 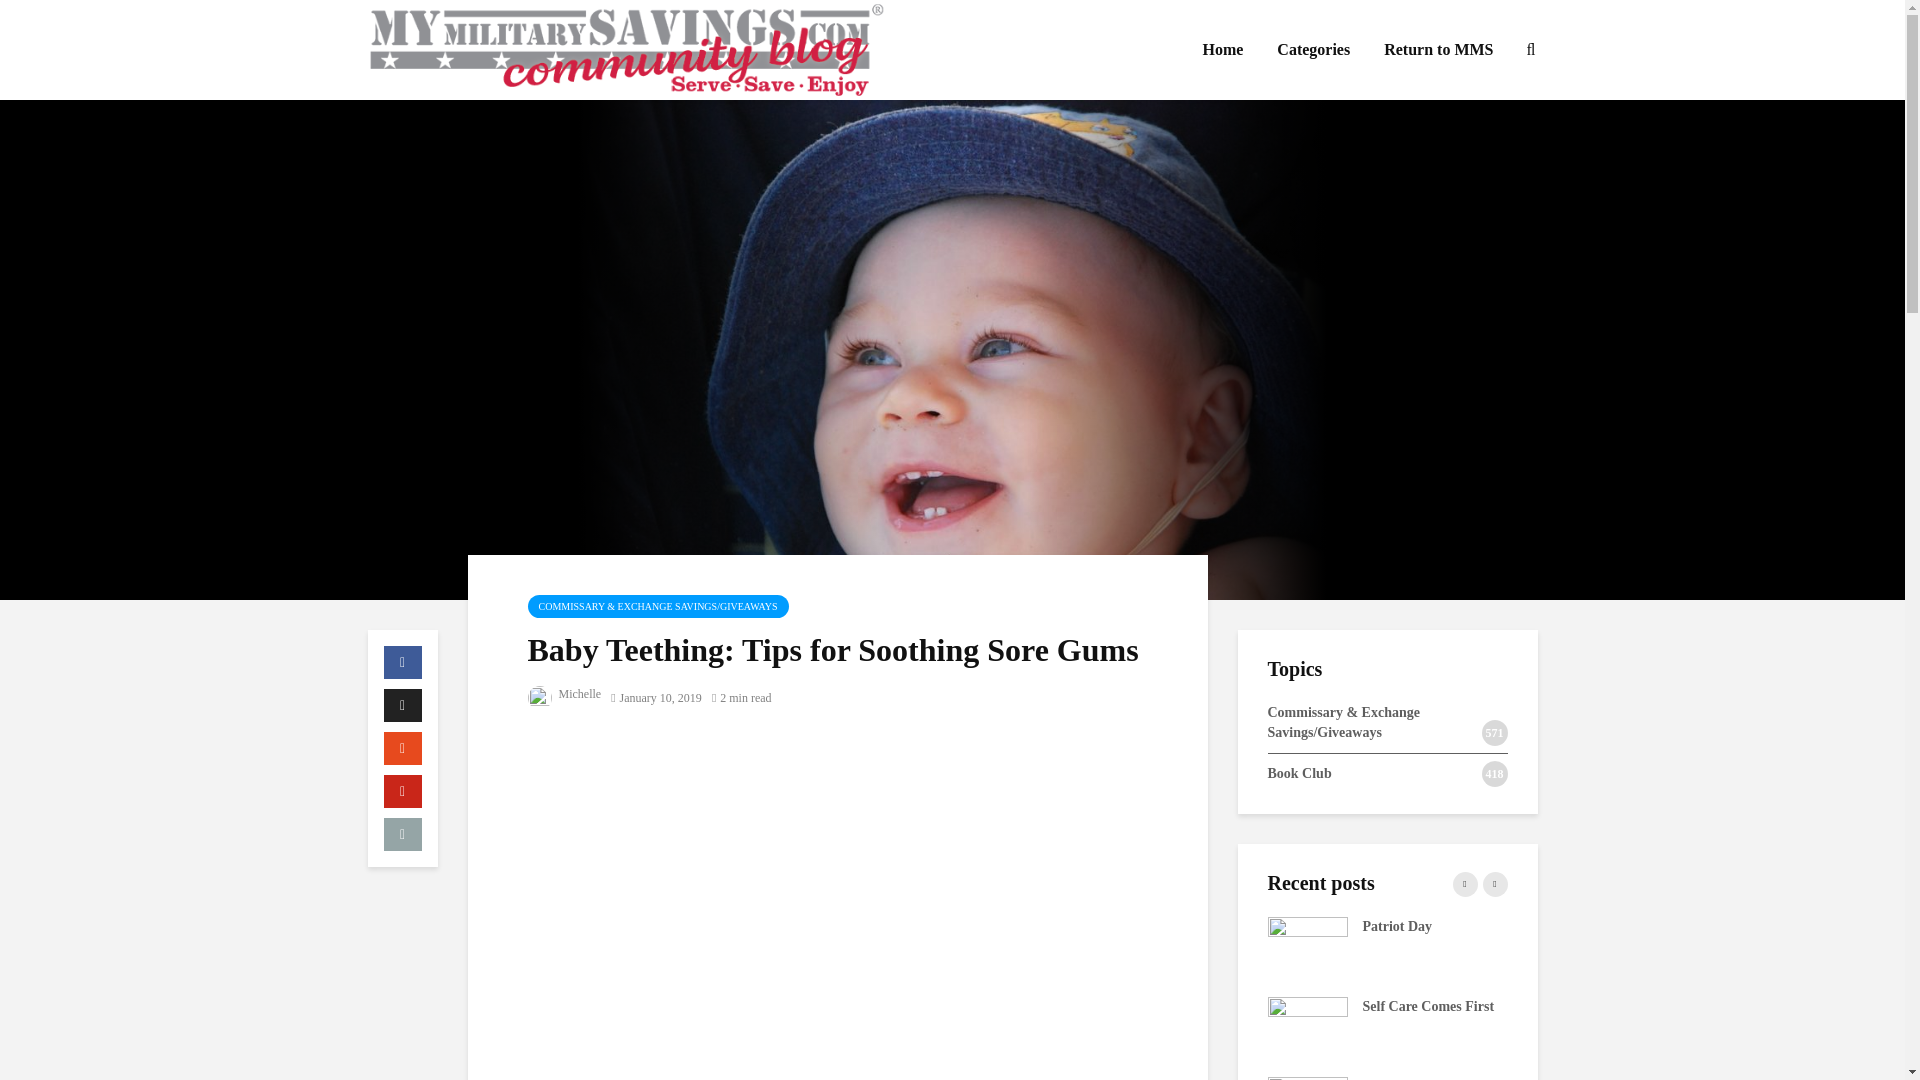 I want to click on Michelle, so click(x=565, y=693).